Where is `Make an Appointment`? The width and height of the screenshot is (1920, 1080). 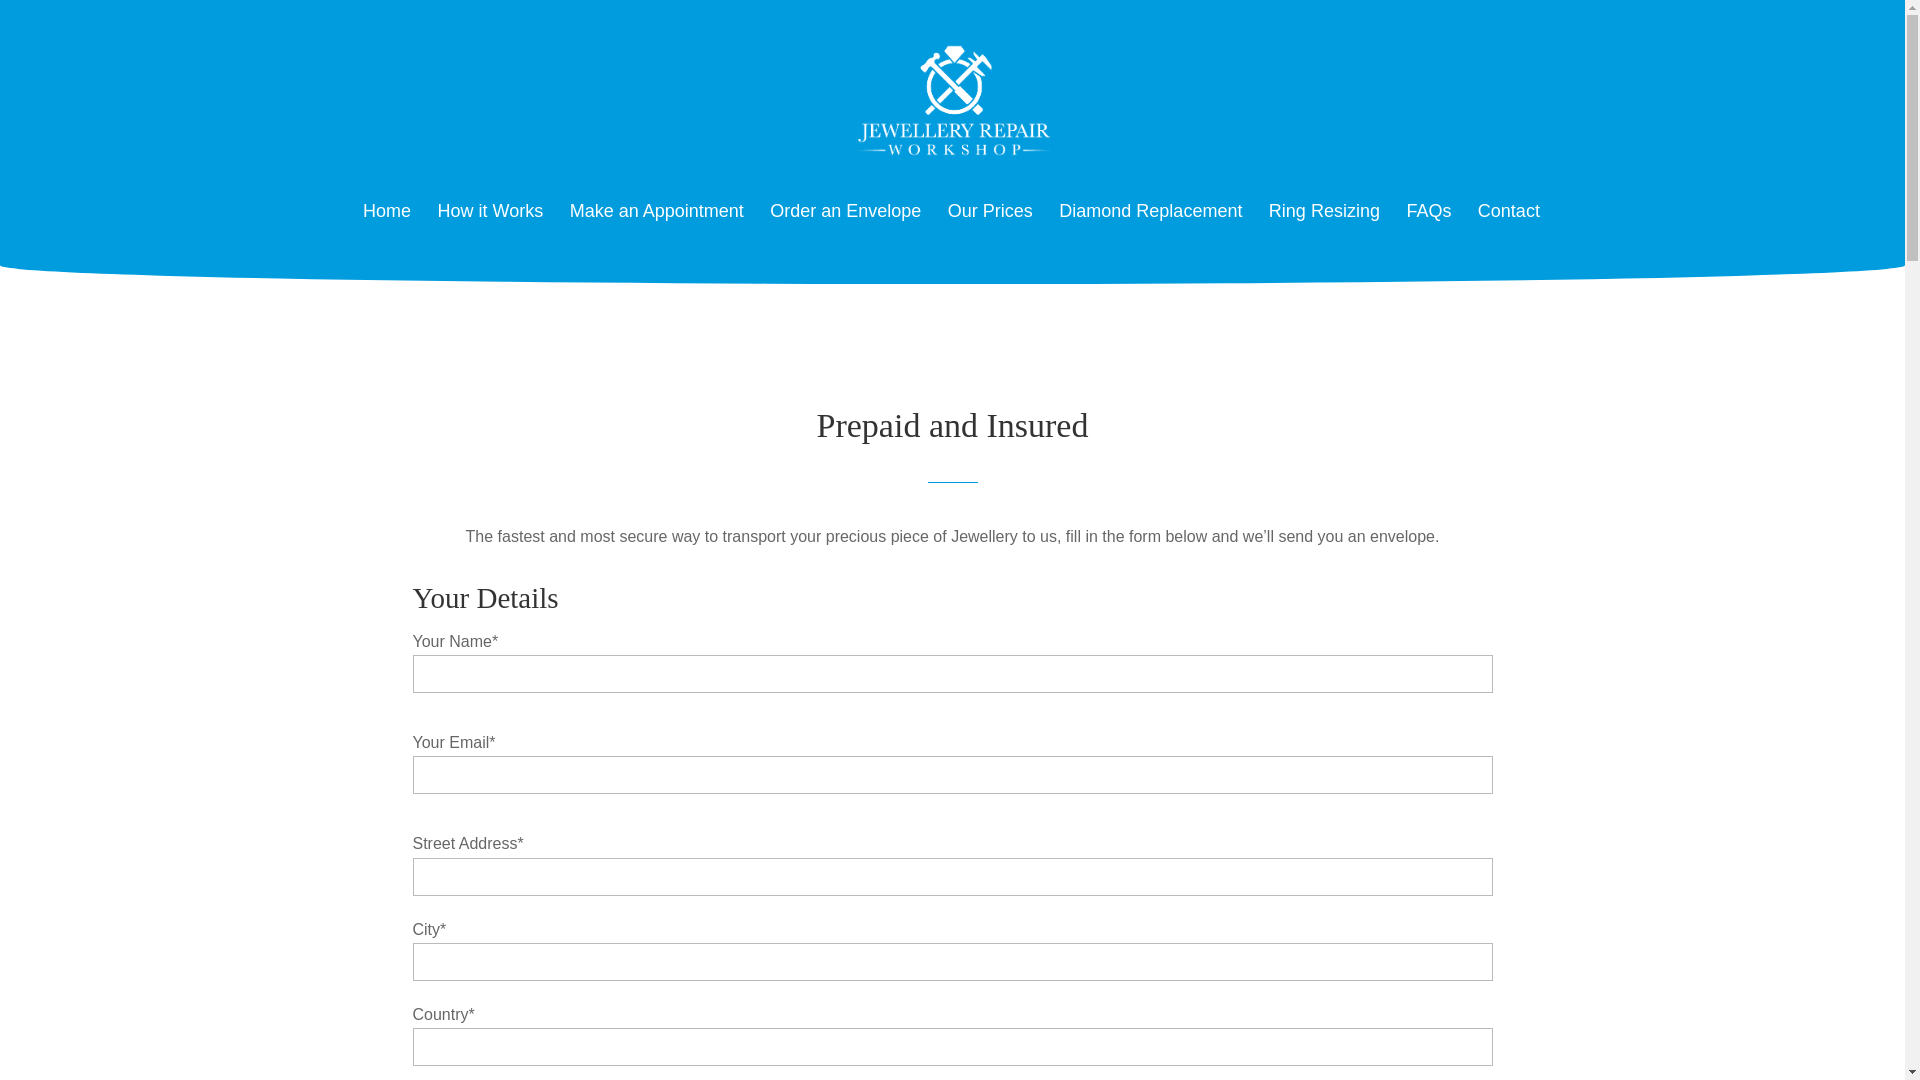 Make an Appointment is located at coordinates (657, 228).